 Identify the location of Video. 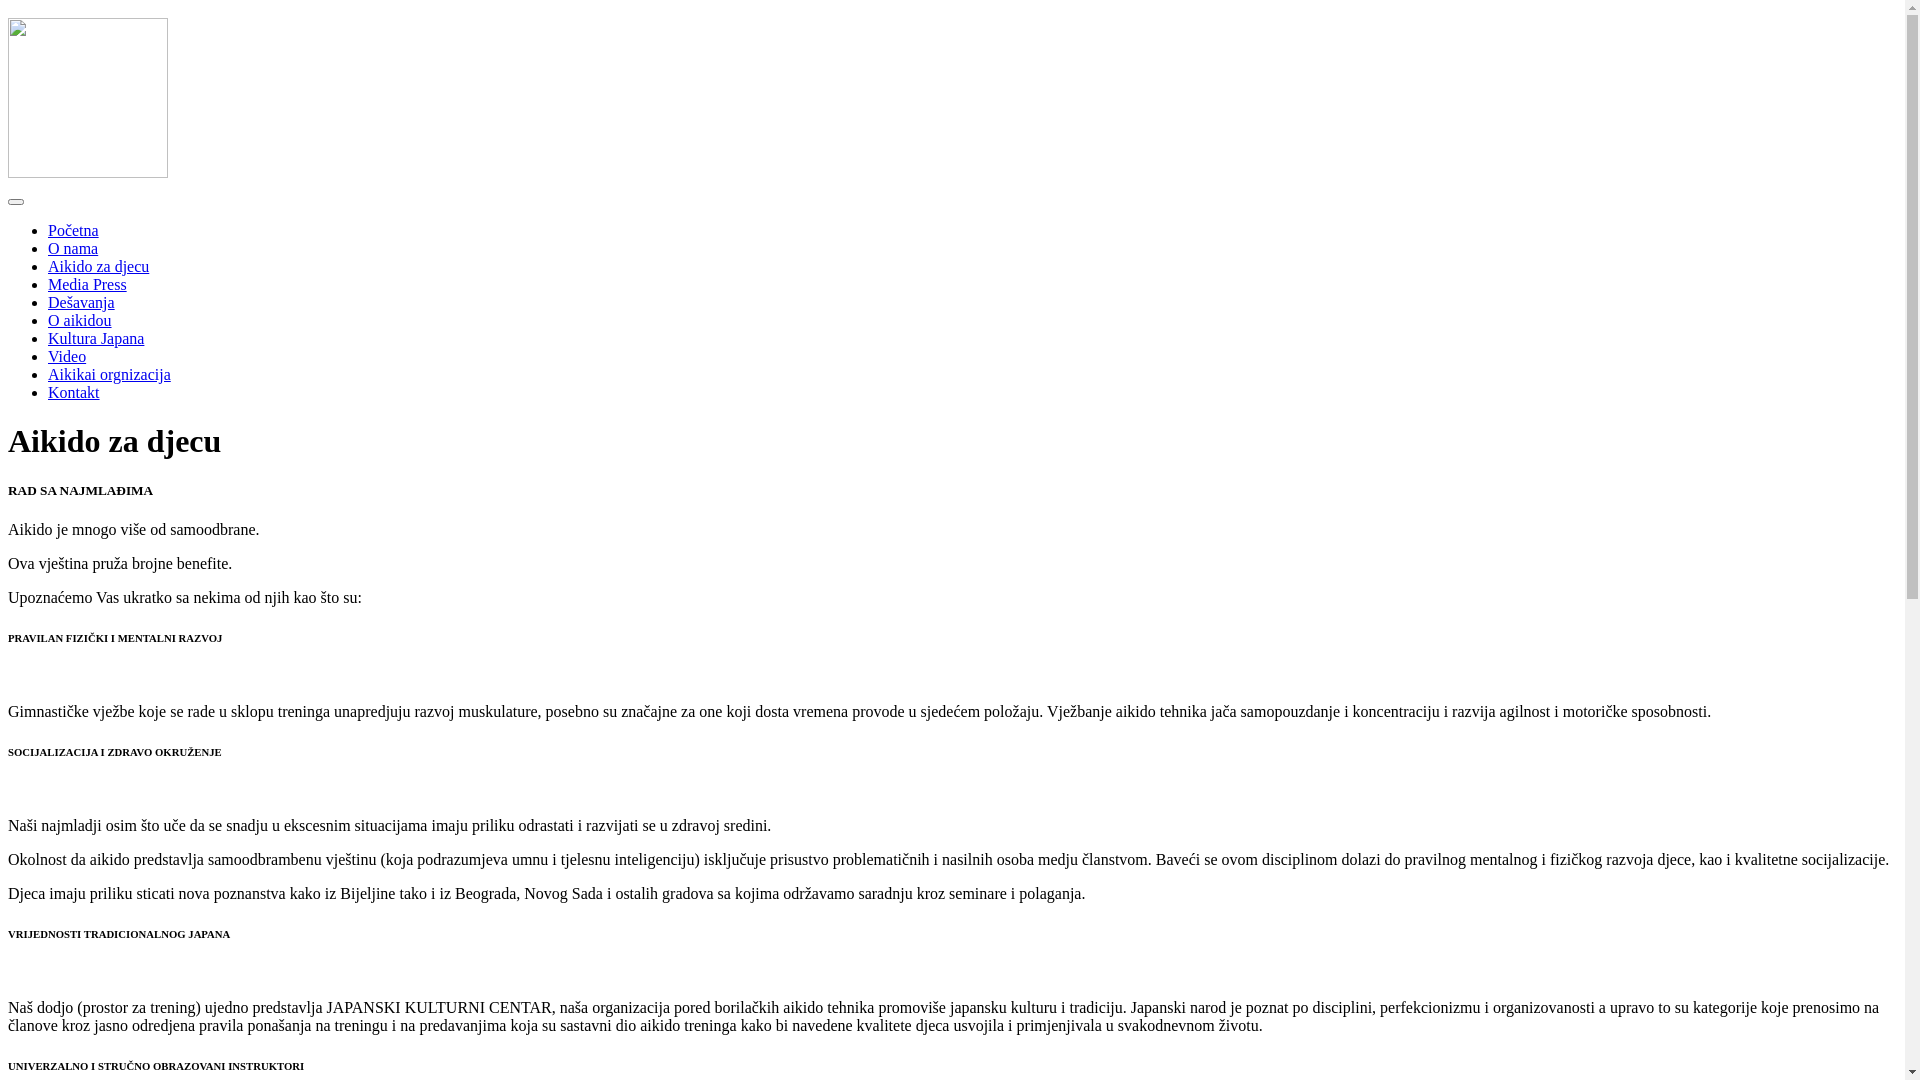
(67, 356).